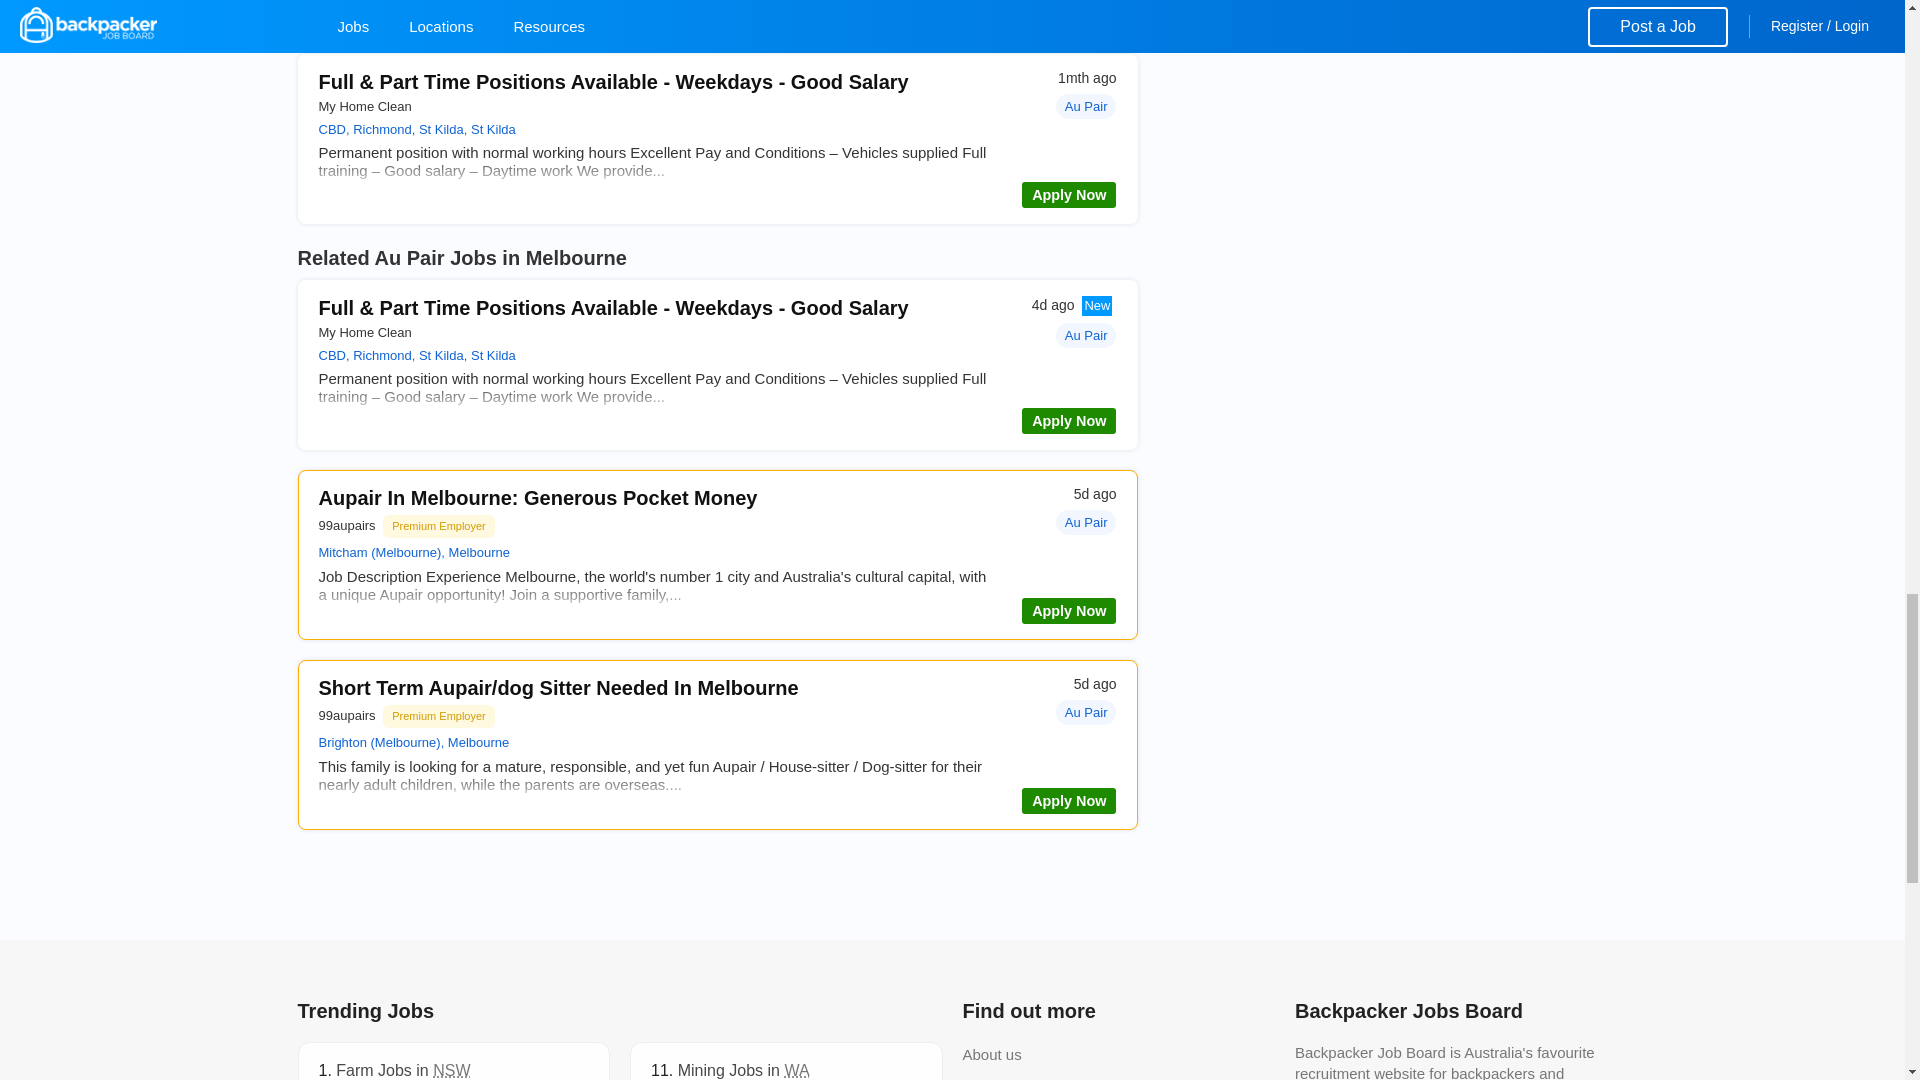  I want to click on Apply Now, so click(1068, 611).